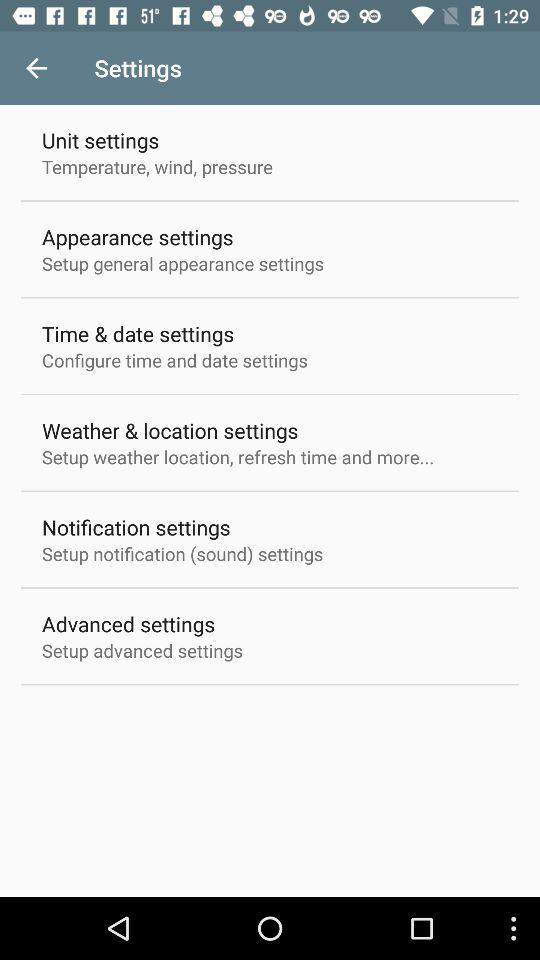  What do you see at coordinates (182, 554) in the screenshot?
I see `flip until setup notification sound icon` at bounding box center [182, 554].